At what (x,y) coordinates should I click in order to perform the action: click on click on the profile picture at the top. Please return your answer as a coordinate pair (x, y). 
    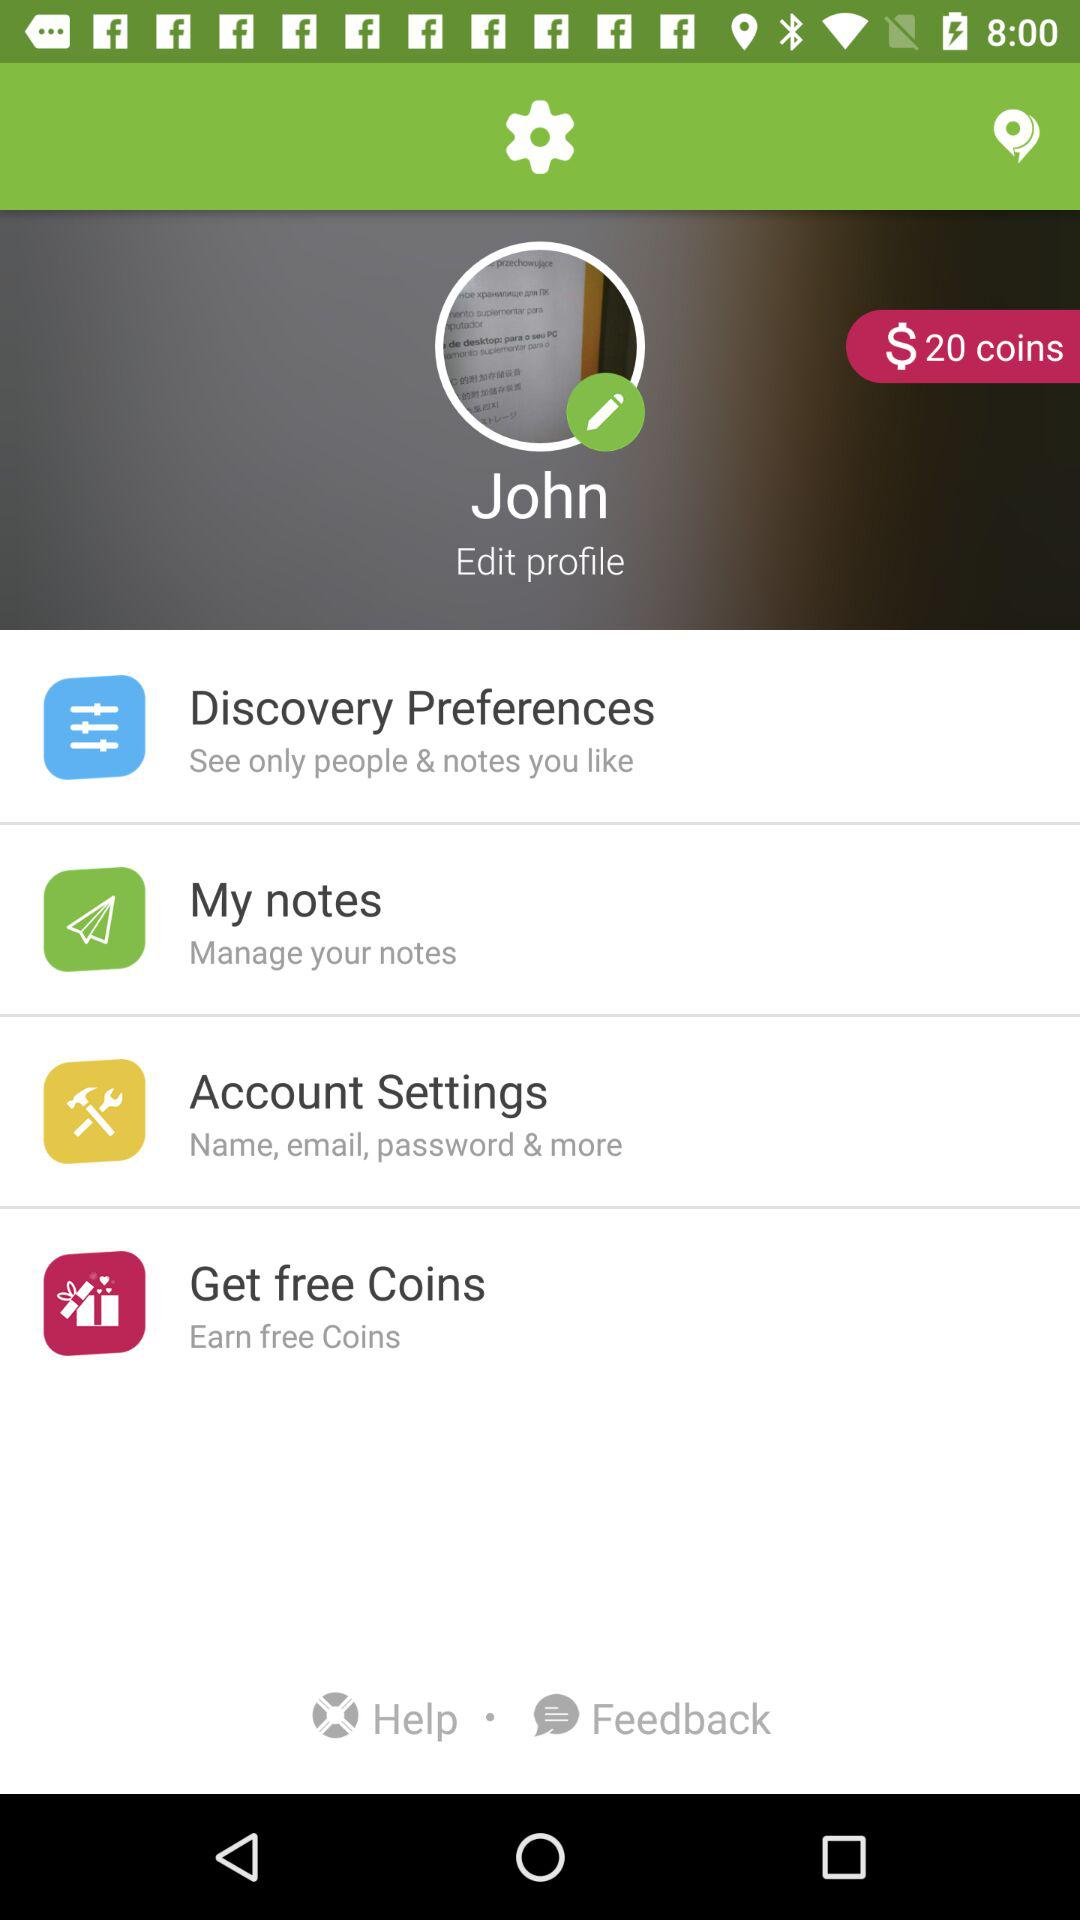
    Looking at the image, I should click on (540, 346).